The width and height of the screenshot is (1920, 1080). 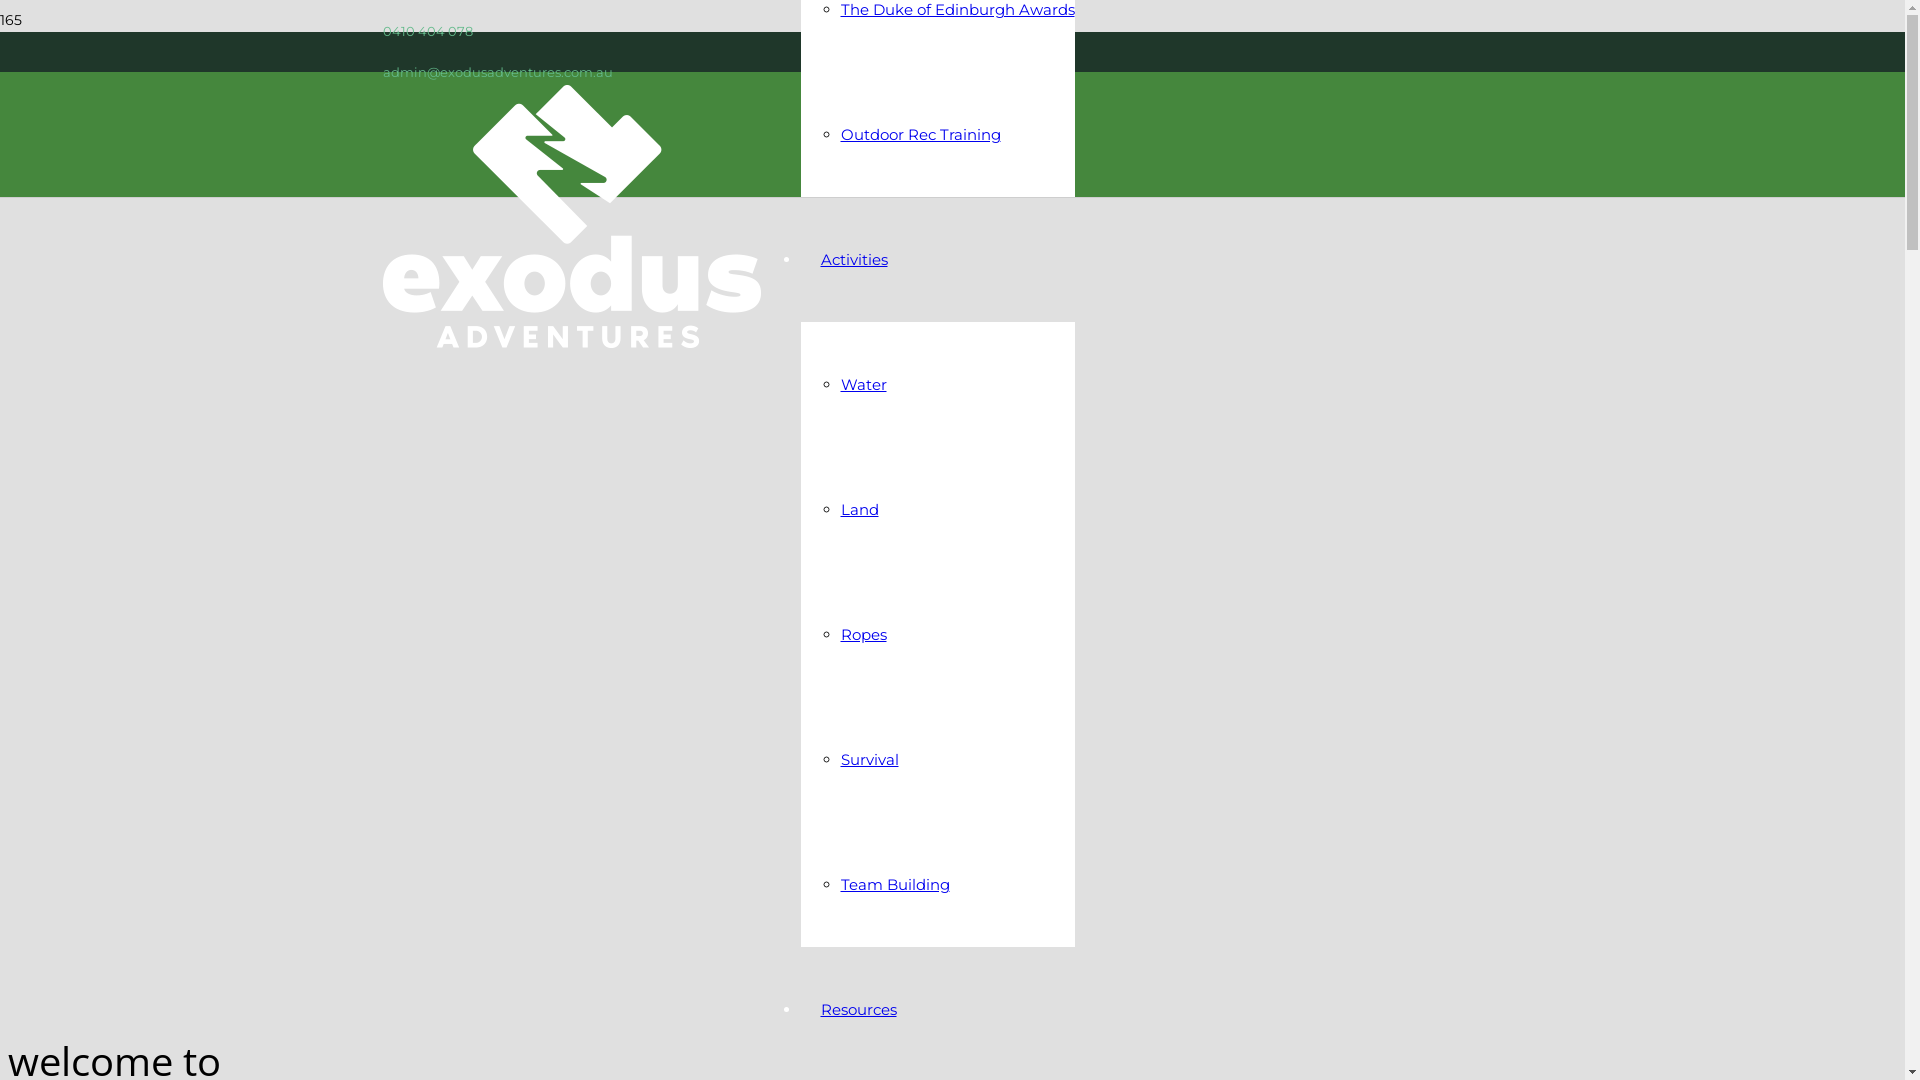 I want to click on Activities, so click(x=854, y=260).